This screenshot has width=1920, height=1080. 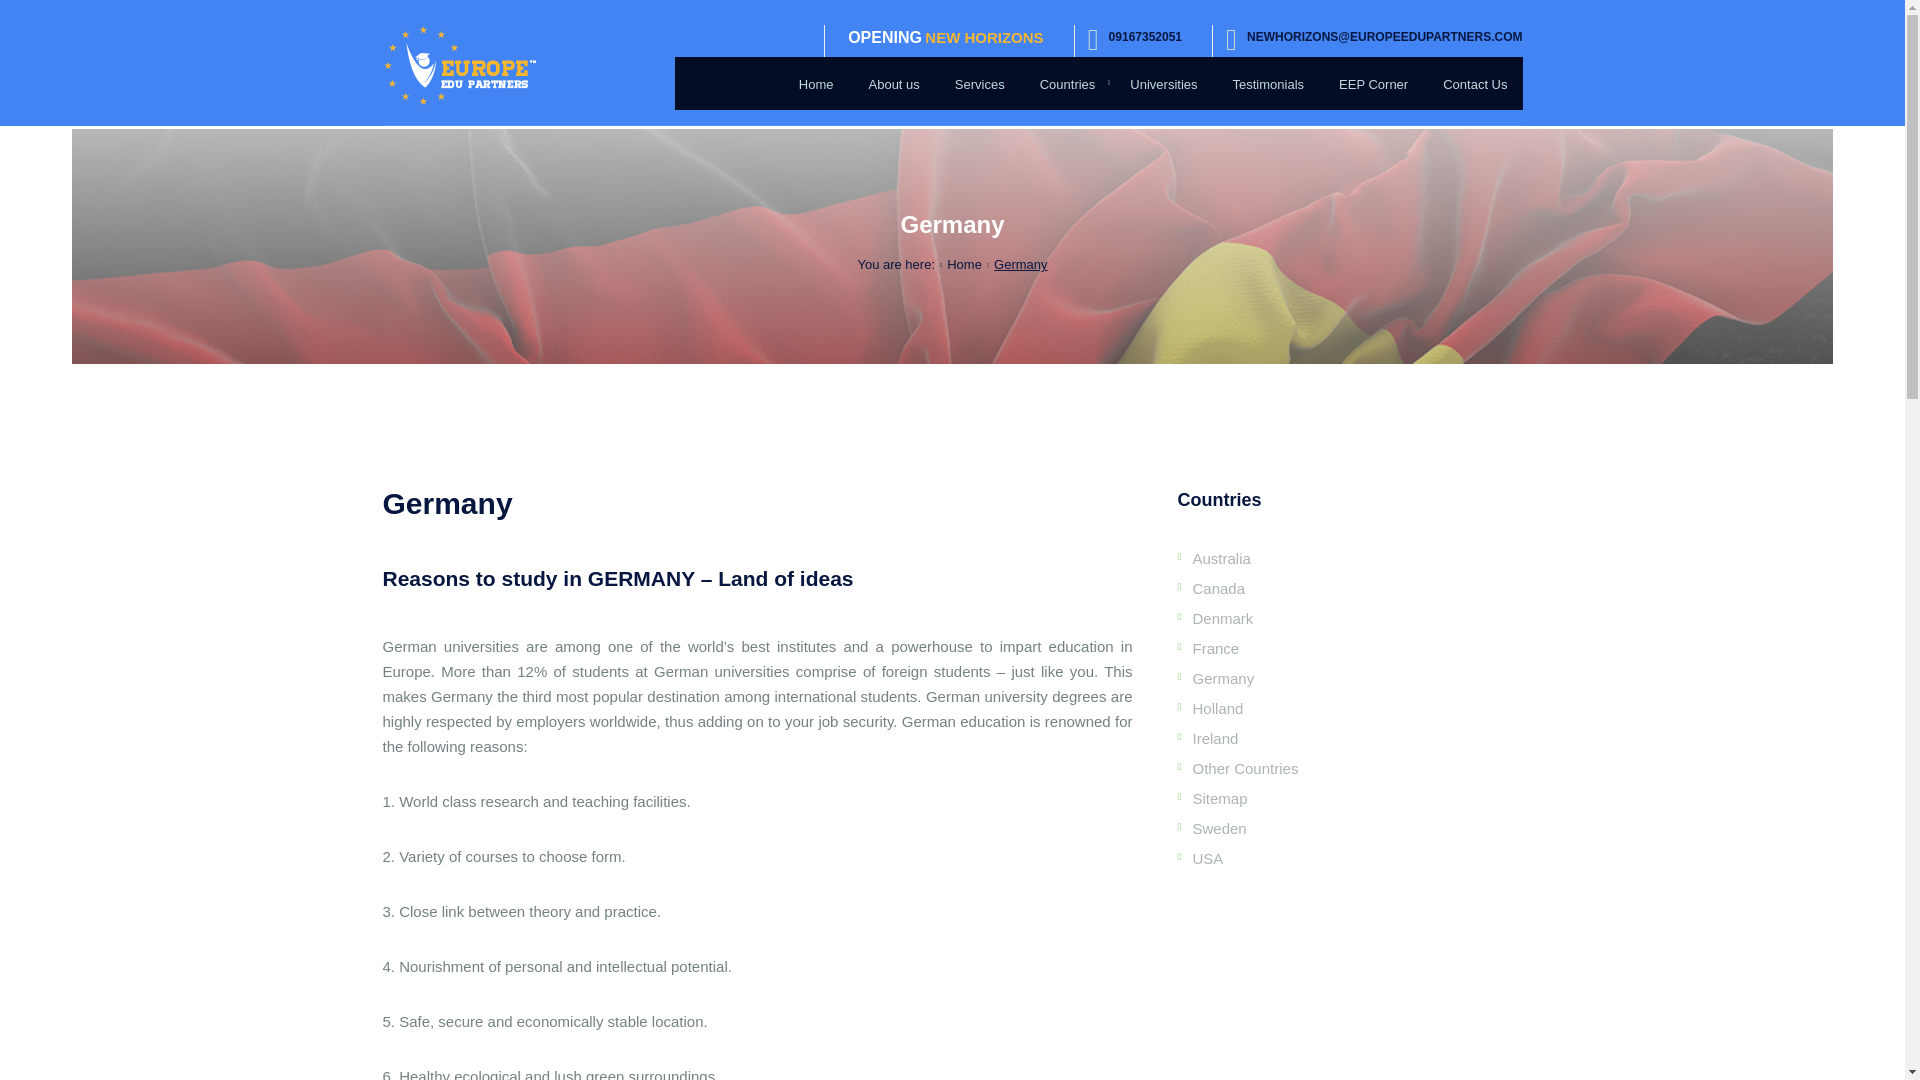 I want to click on Home, so click(x=823, y=84).